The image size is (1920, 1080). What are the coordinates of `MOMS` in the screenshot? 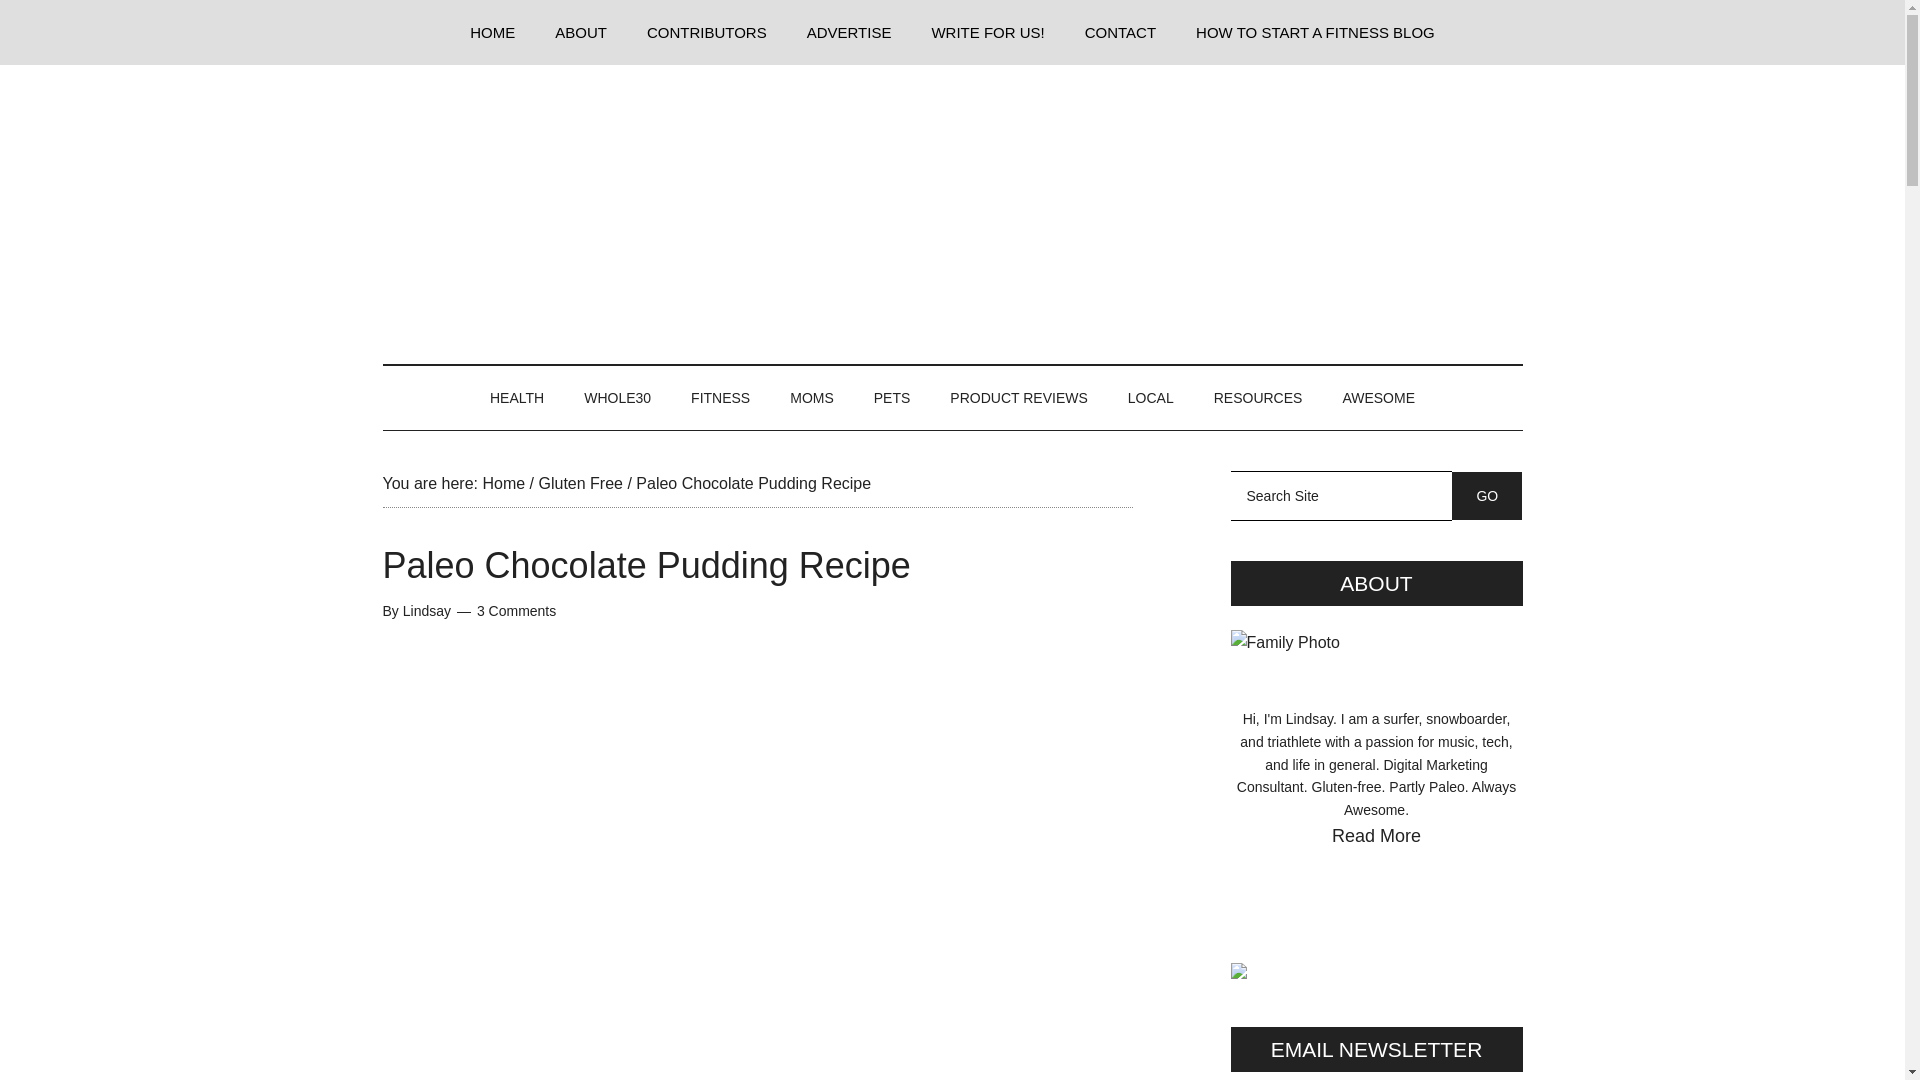 It's located at (812, 398).